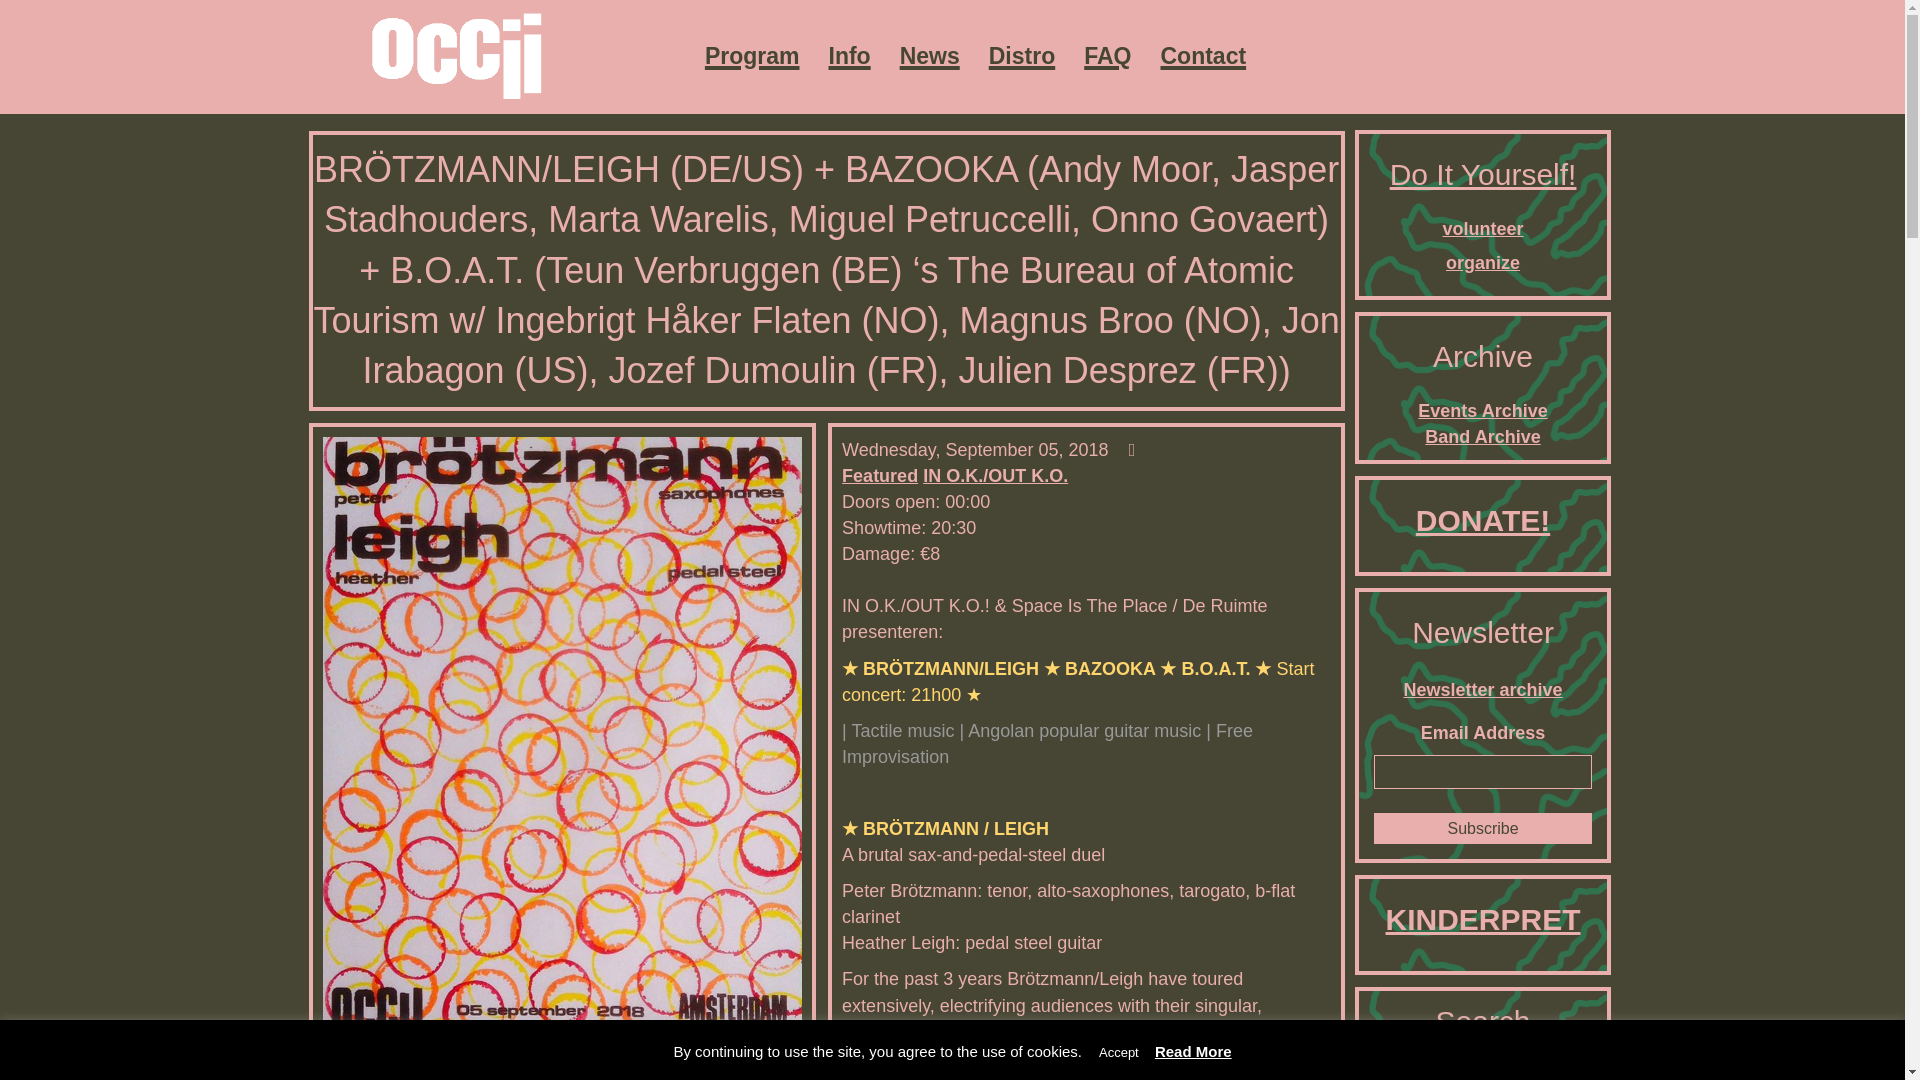 This screenshot has width=1920, height=1080. What do you see at coordinates (880, 476) in the screenshot?
I see `Featured` at bounding box center [880, 476].